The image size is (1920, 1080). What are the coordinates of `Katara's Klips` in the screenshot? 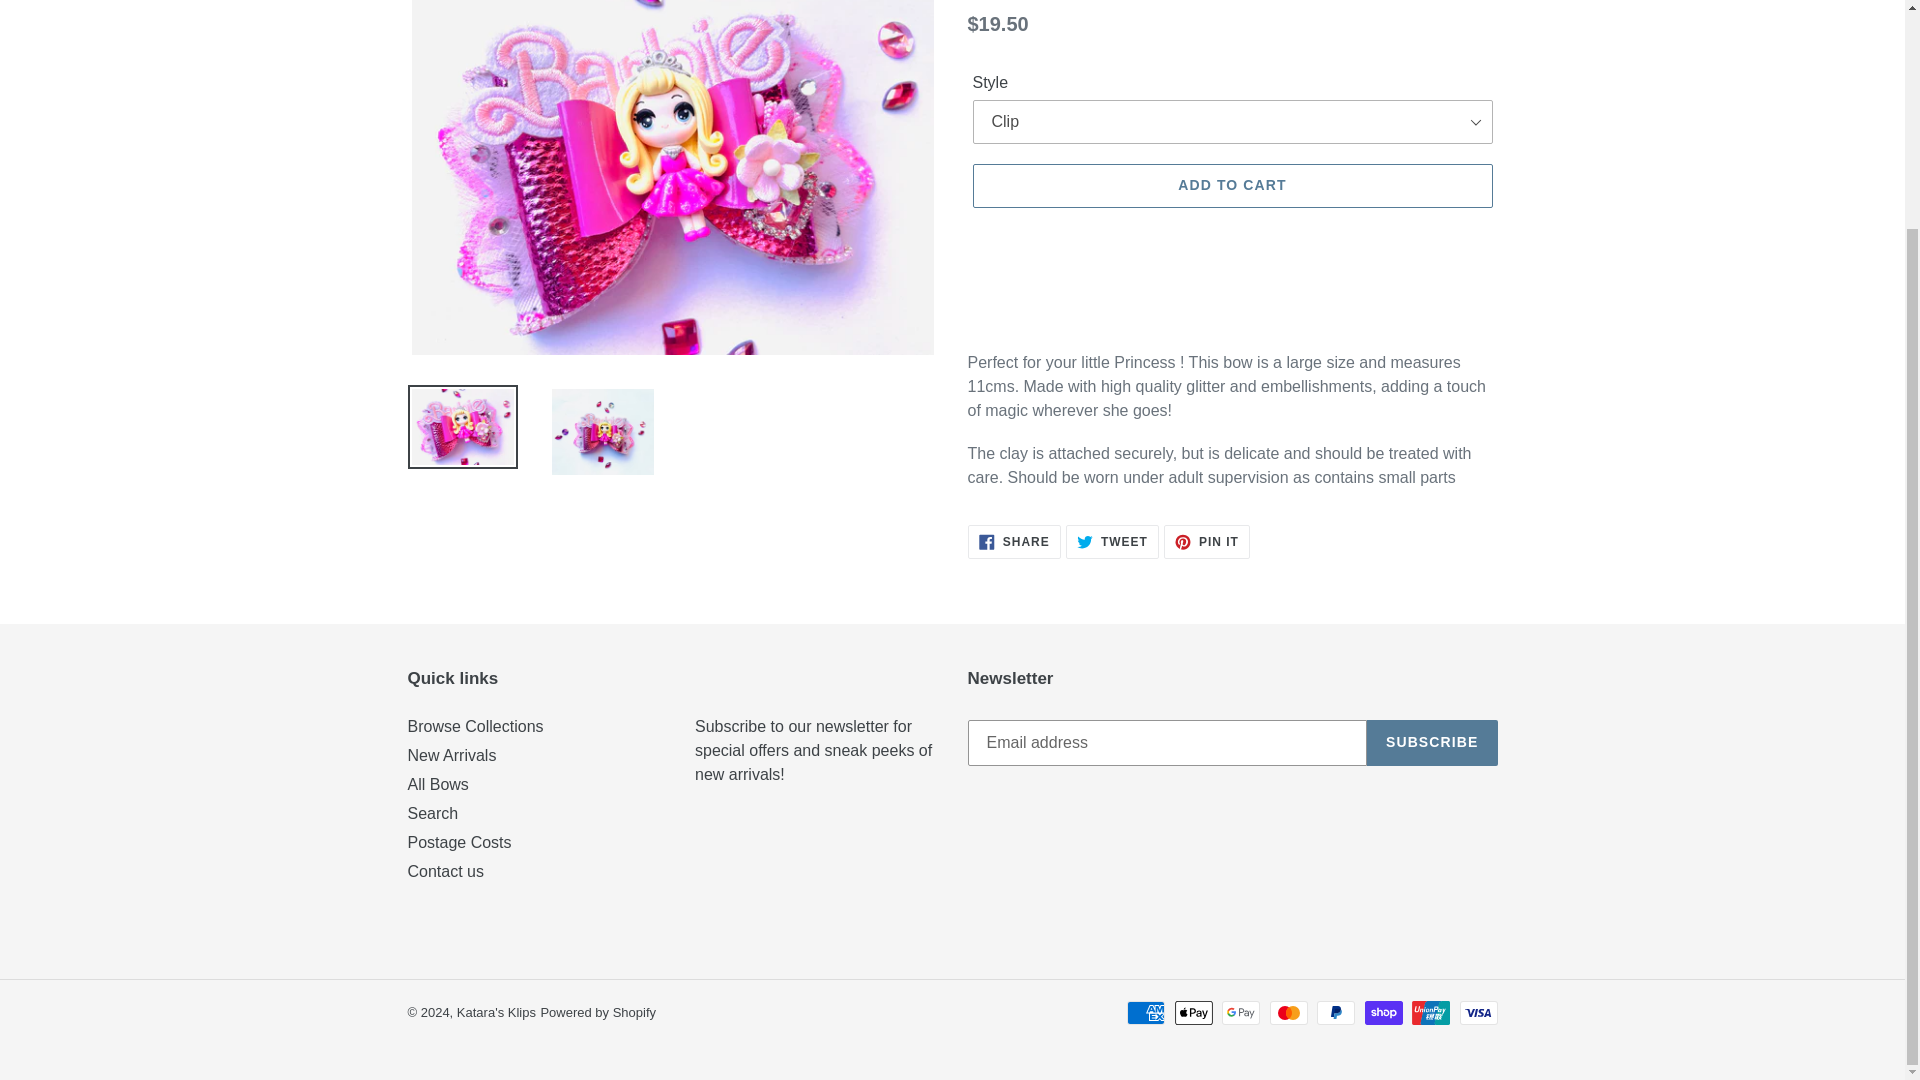 It's located at (432, 812).